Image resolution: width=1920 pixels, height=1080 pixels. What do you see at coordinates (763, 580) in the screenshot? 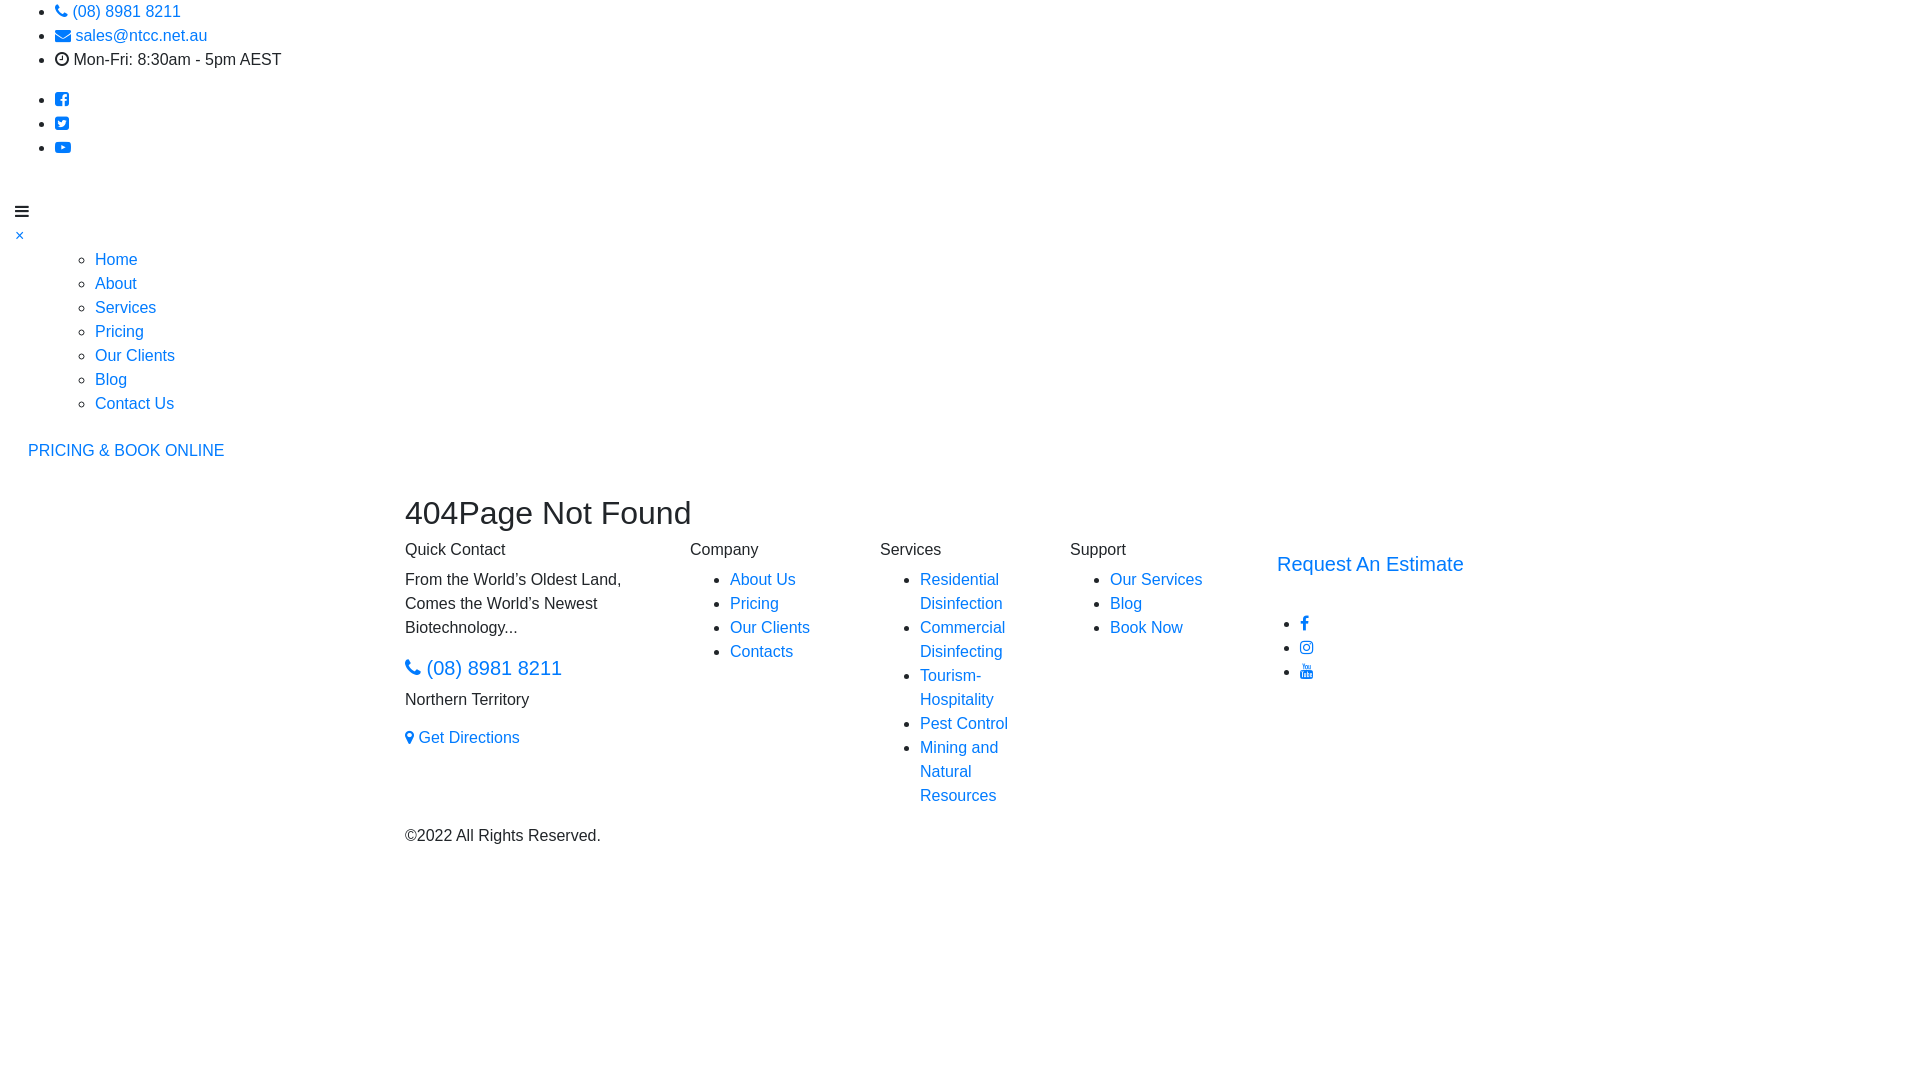
I see `About Us` at bounding box center [763, 580].